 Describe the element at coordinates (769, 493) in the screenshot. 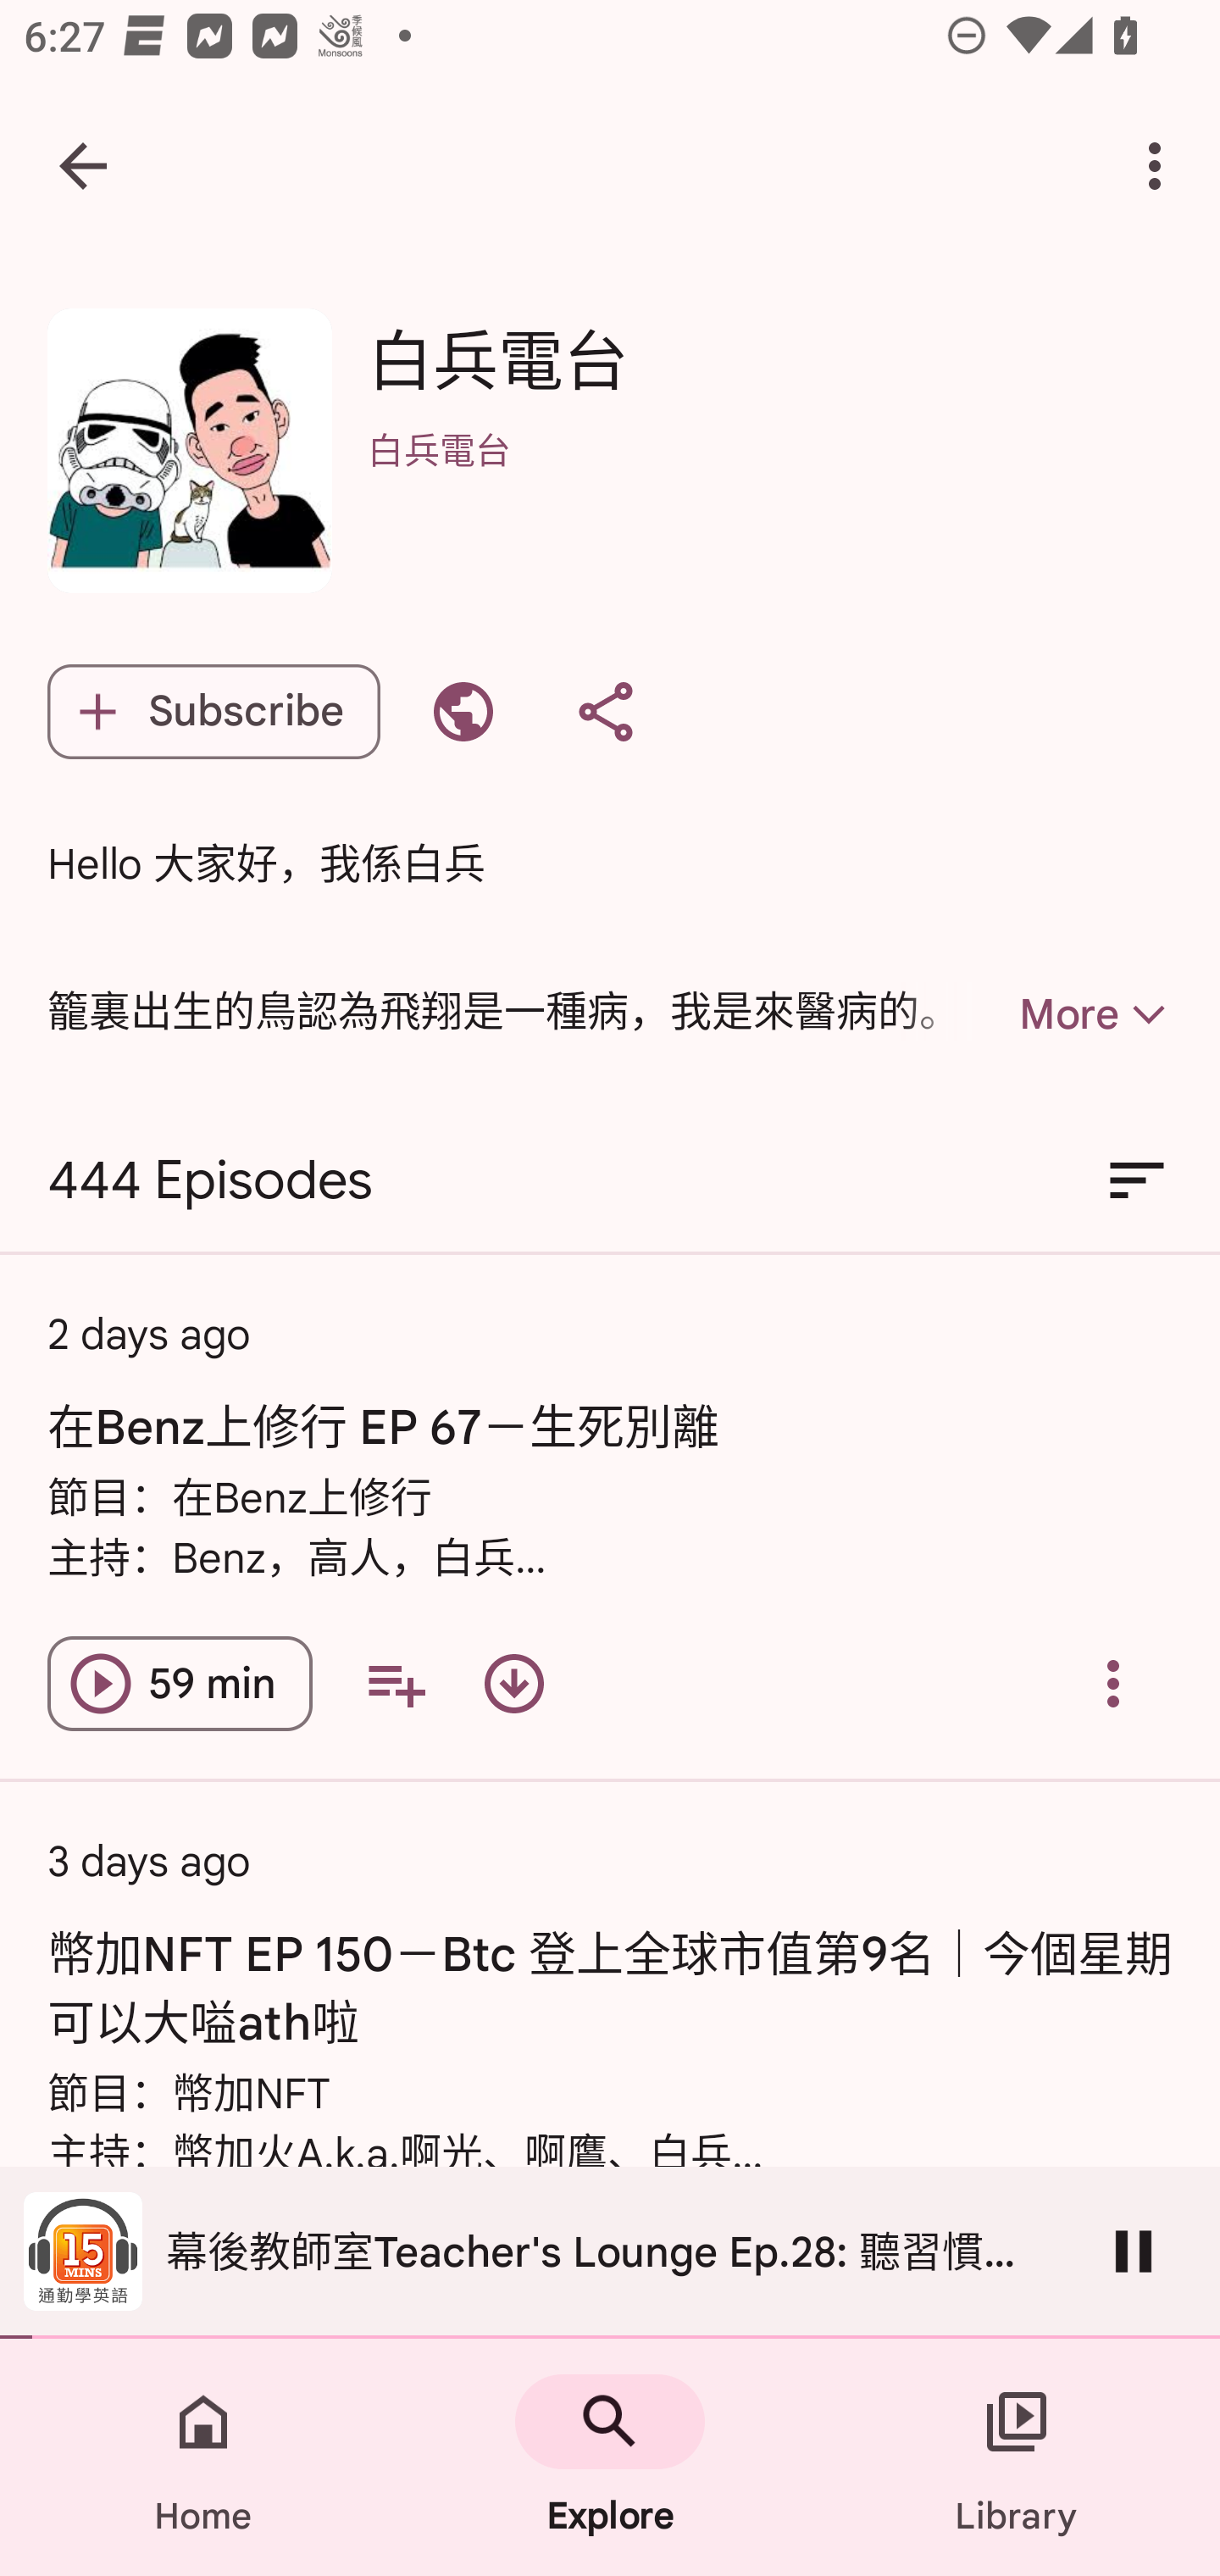

I see `白兵電台` at that location.